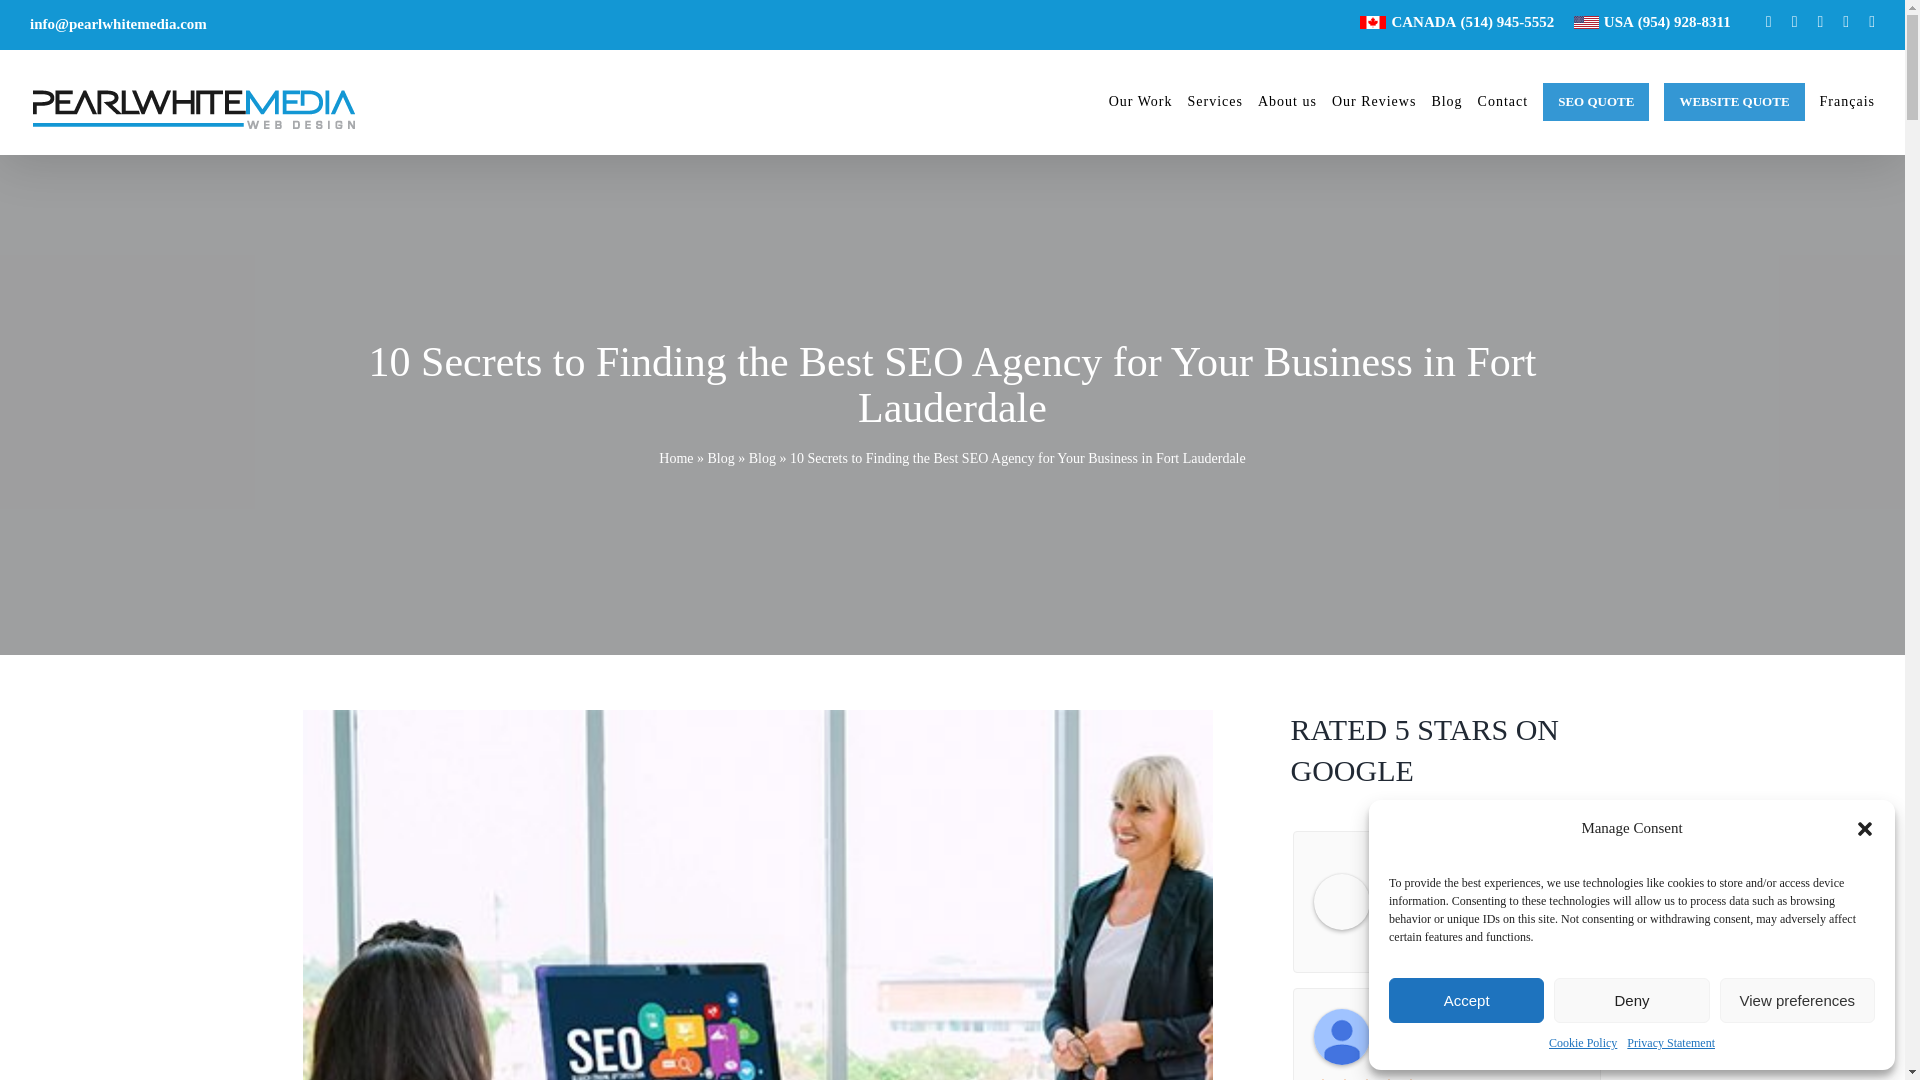 The image size is (1920, 1080). Describe the element at coordinates (1846, 22) in the screenshot. I see `LinkedIn` at that location.